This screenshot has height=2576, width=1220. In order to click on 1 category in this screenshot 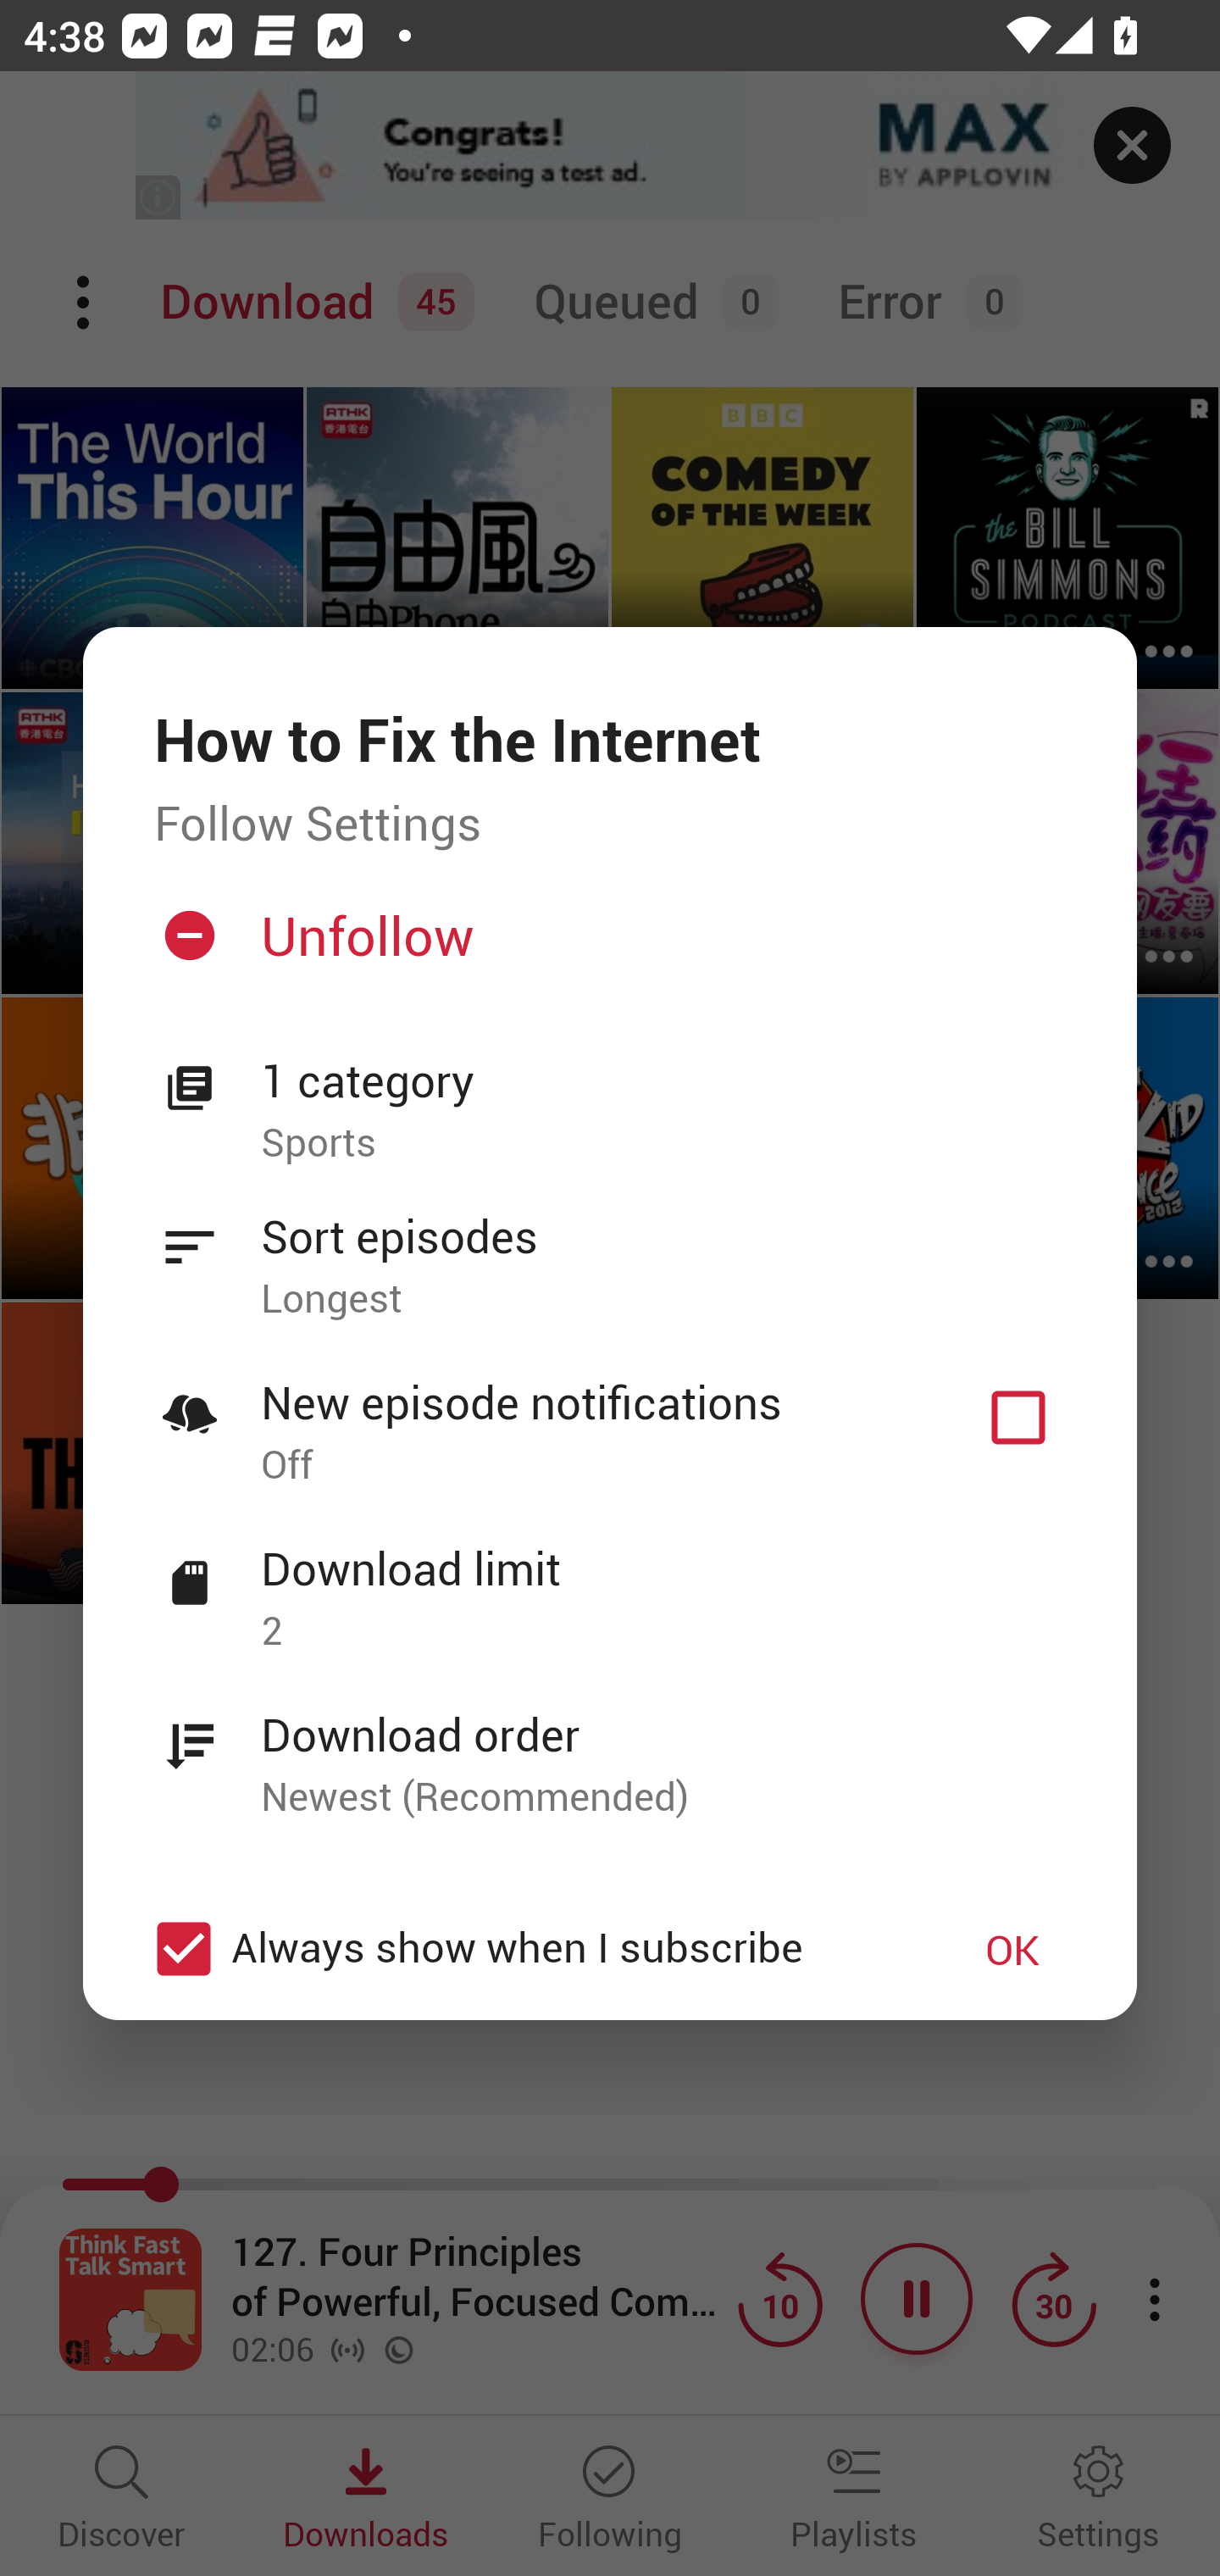, I will do `click(663, 1081)`.